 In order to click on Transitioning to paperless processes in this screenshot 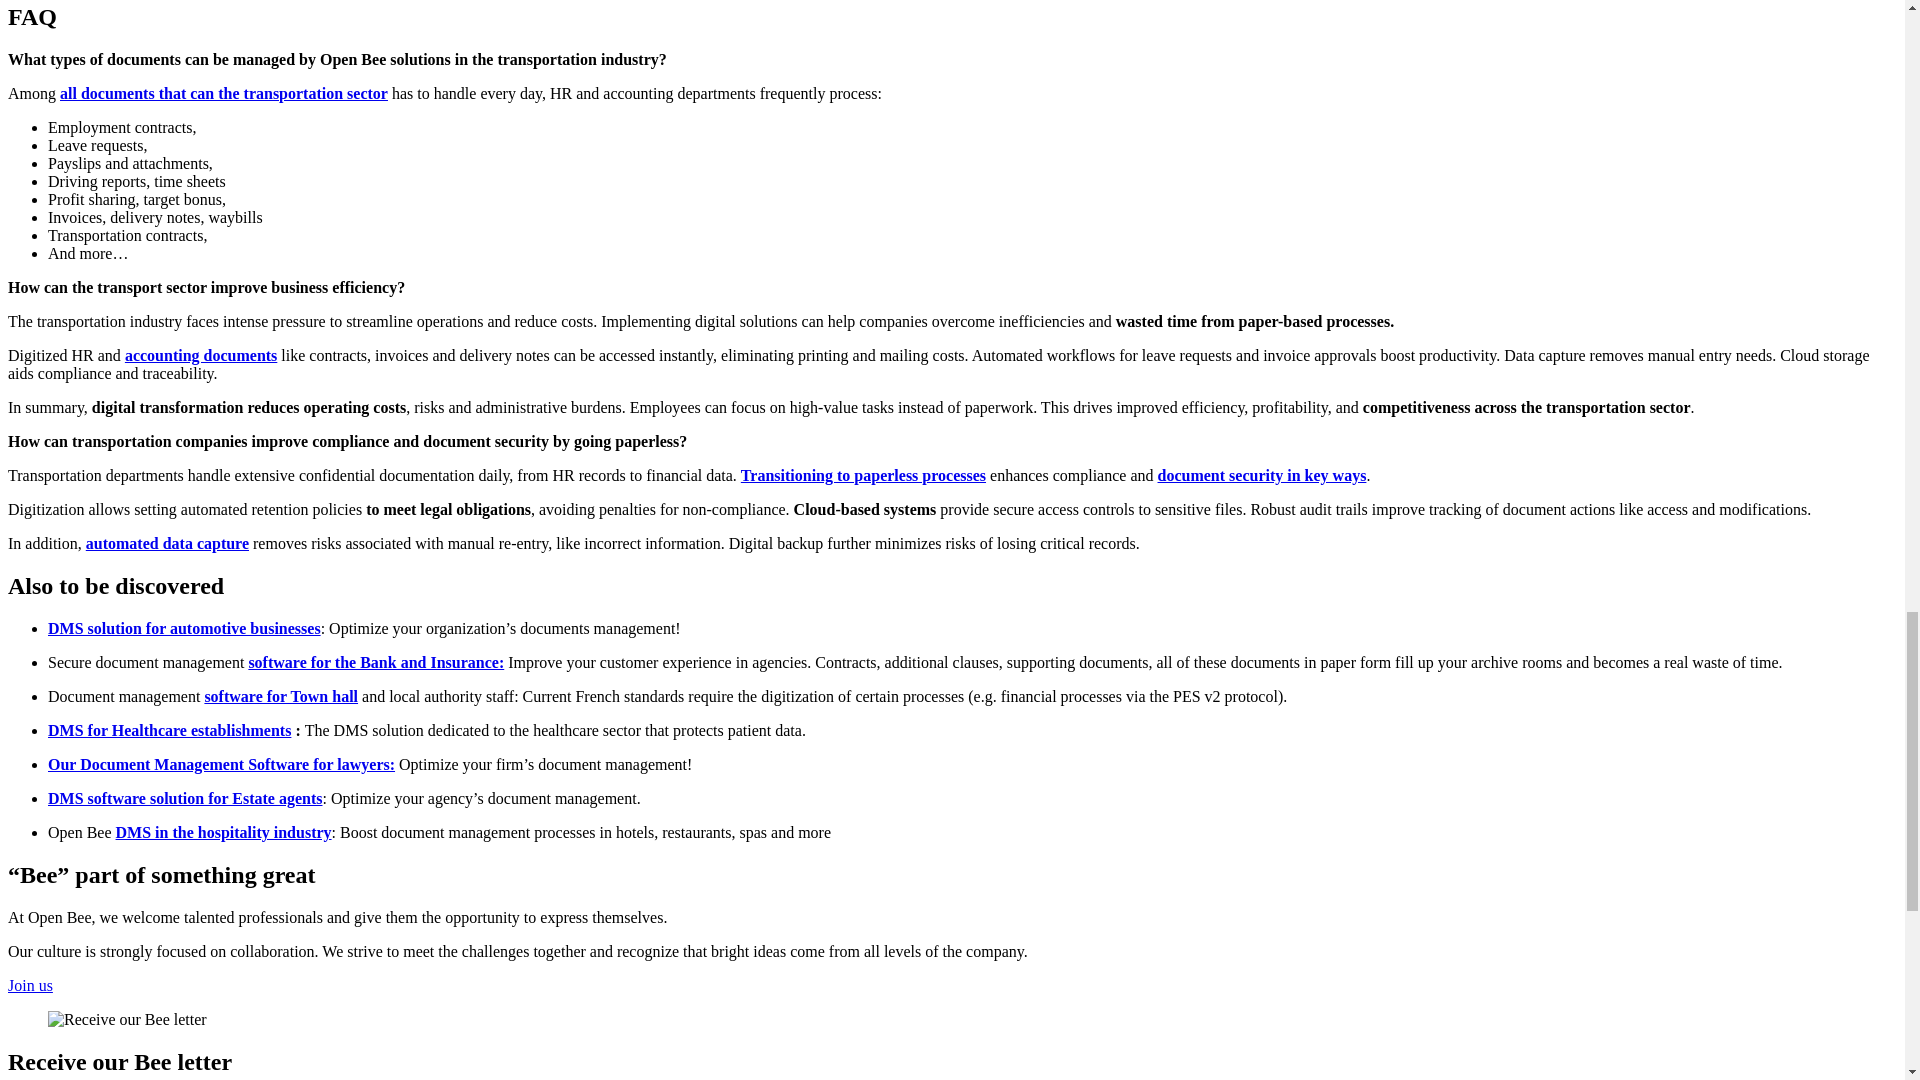, I will do `click(864, 474)`.